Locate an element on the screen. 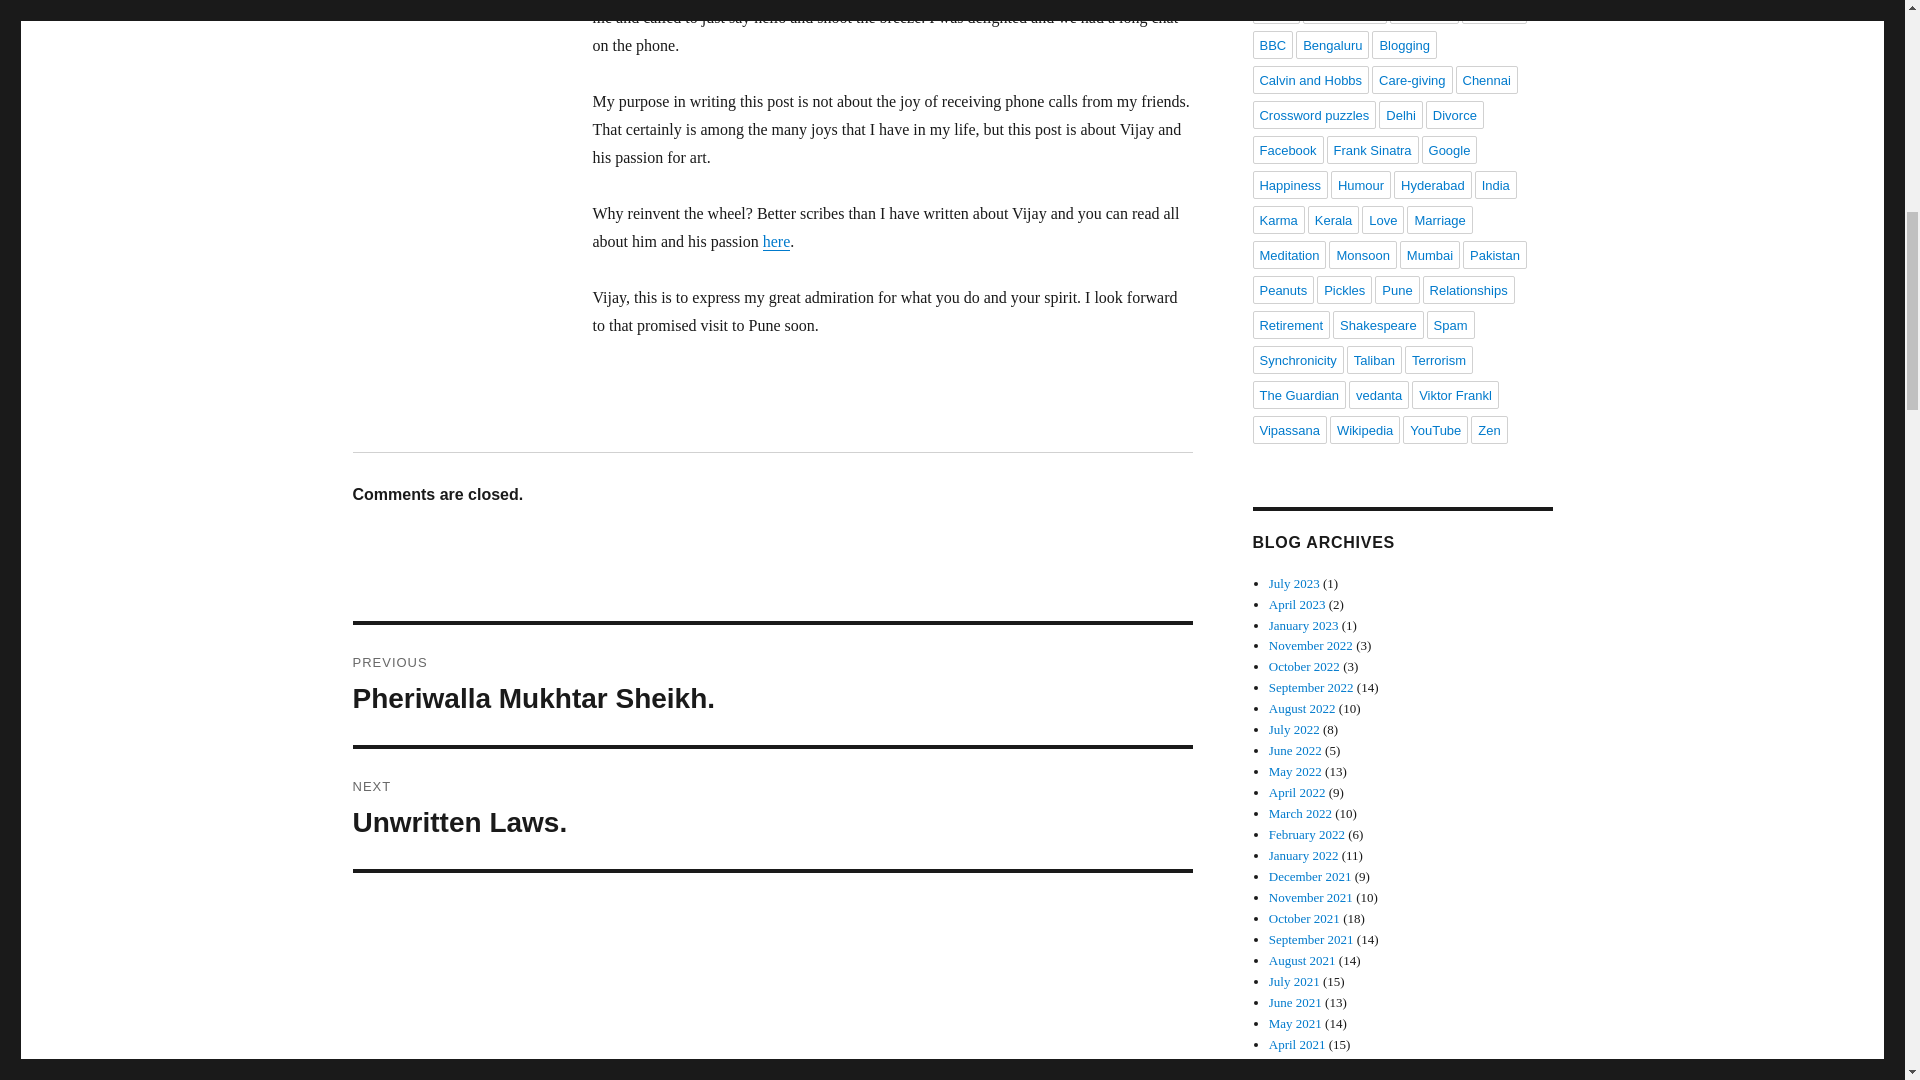 The height and width of the screenshot is (1080, 1920). Delhi is located at coordinates (1404, 45).